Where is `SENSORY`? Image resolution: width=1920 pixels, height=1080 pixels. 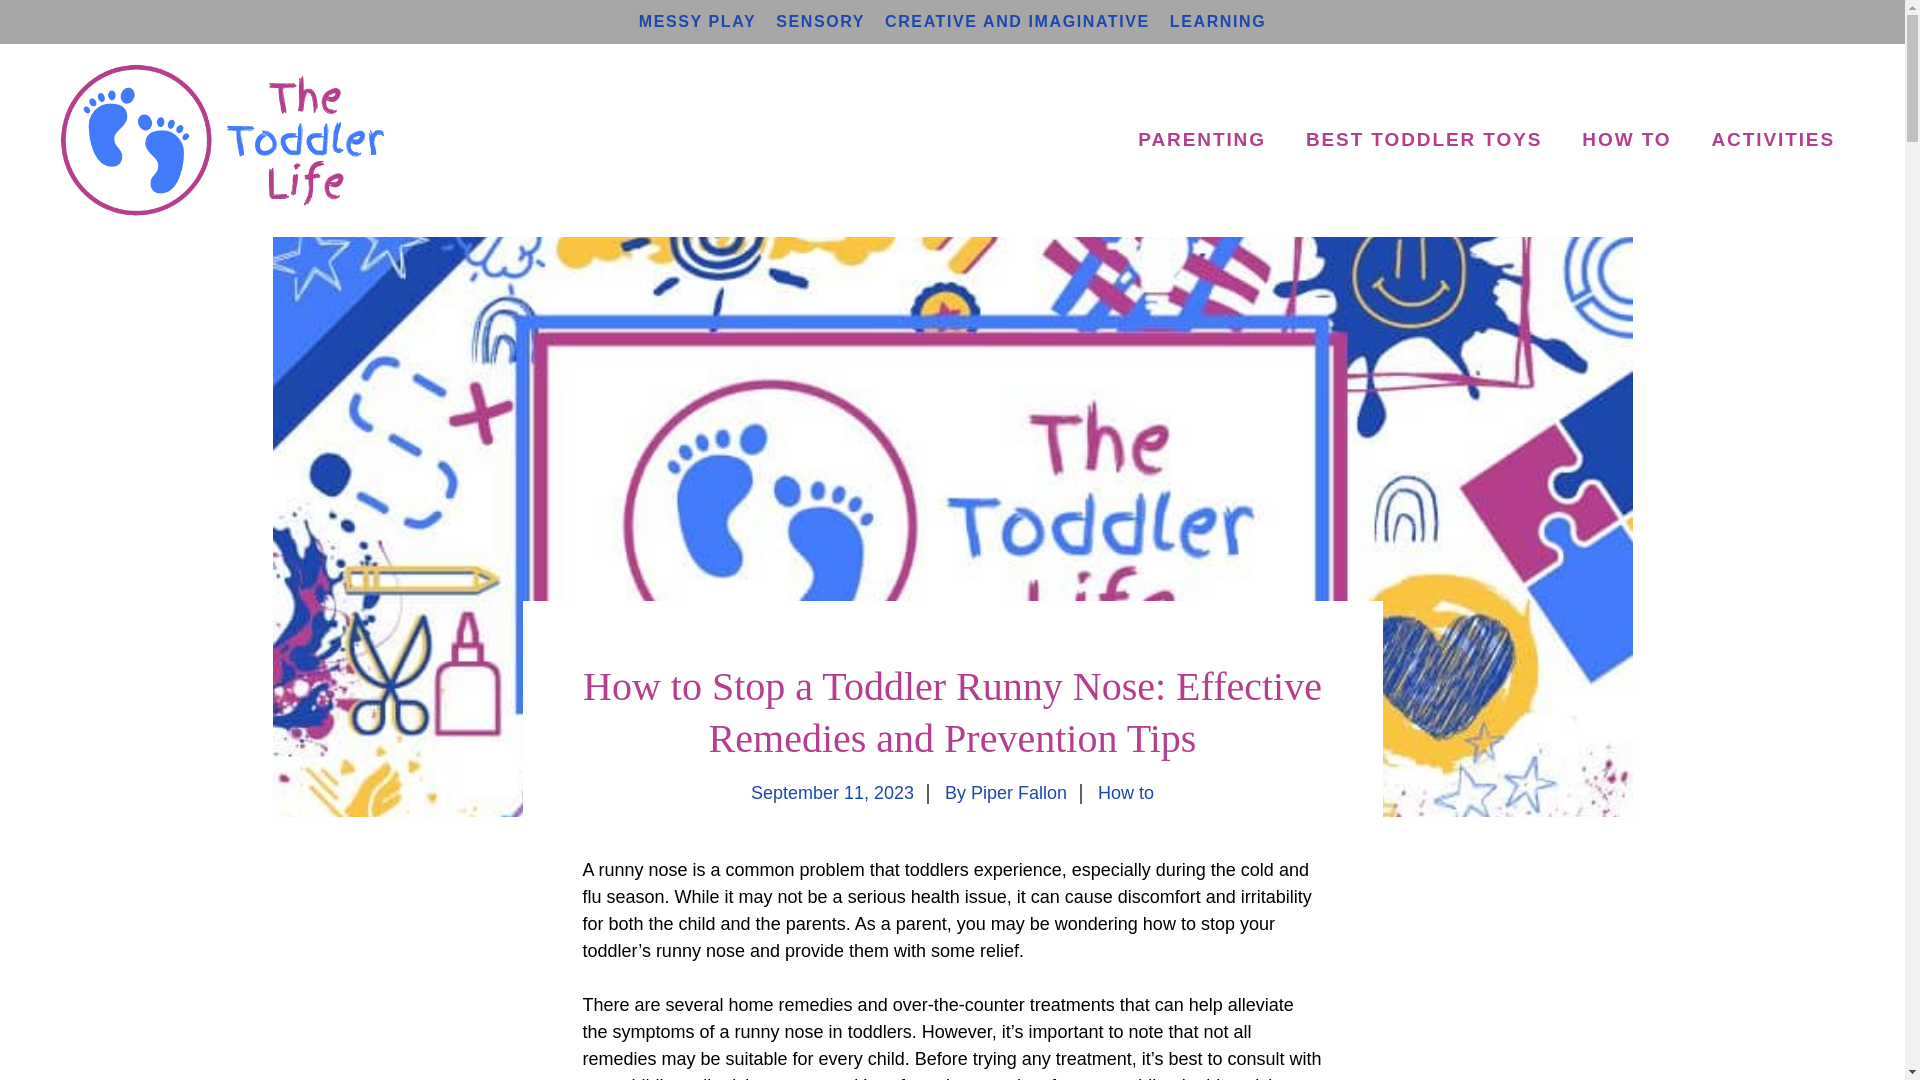 SENSORY is located at coordinates (820, 21).